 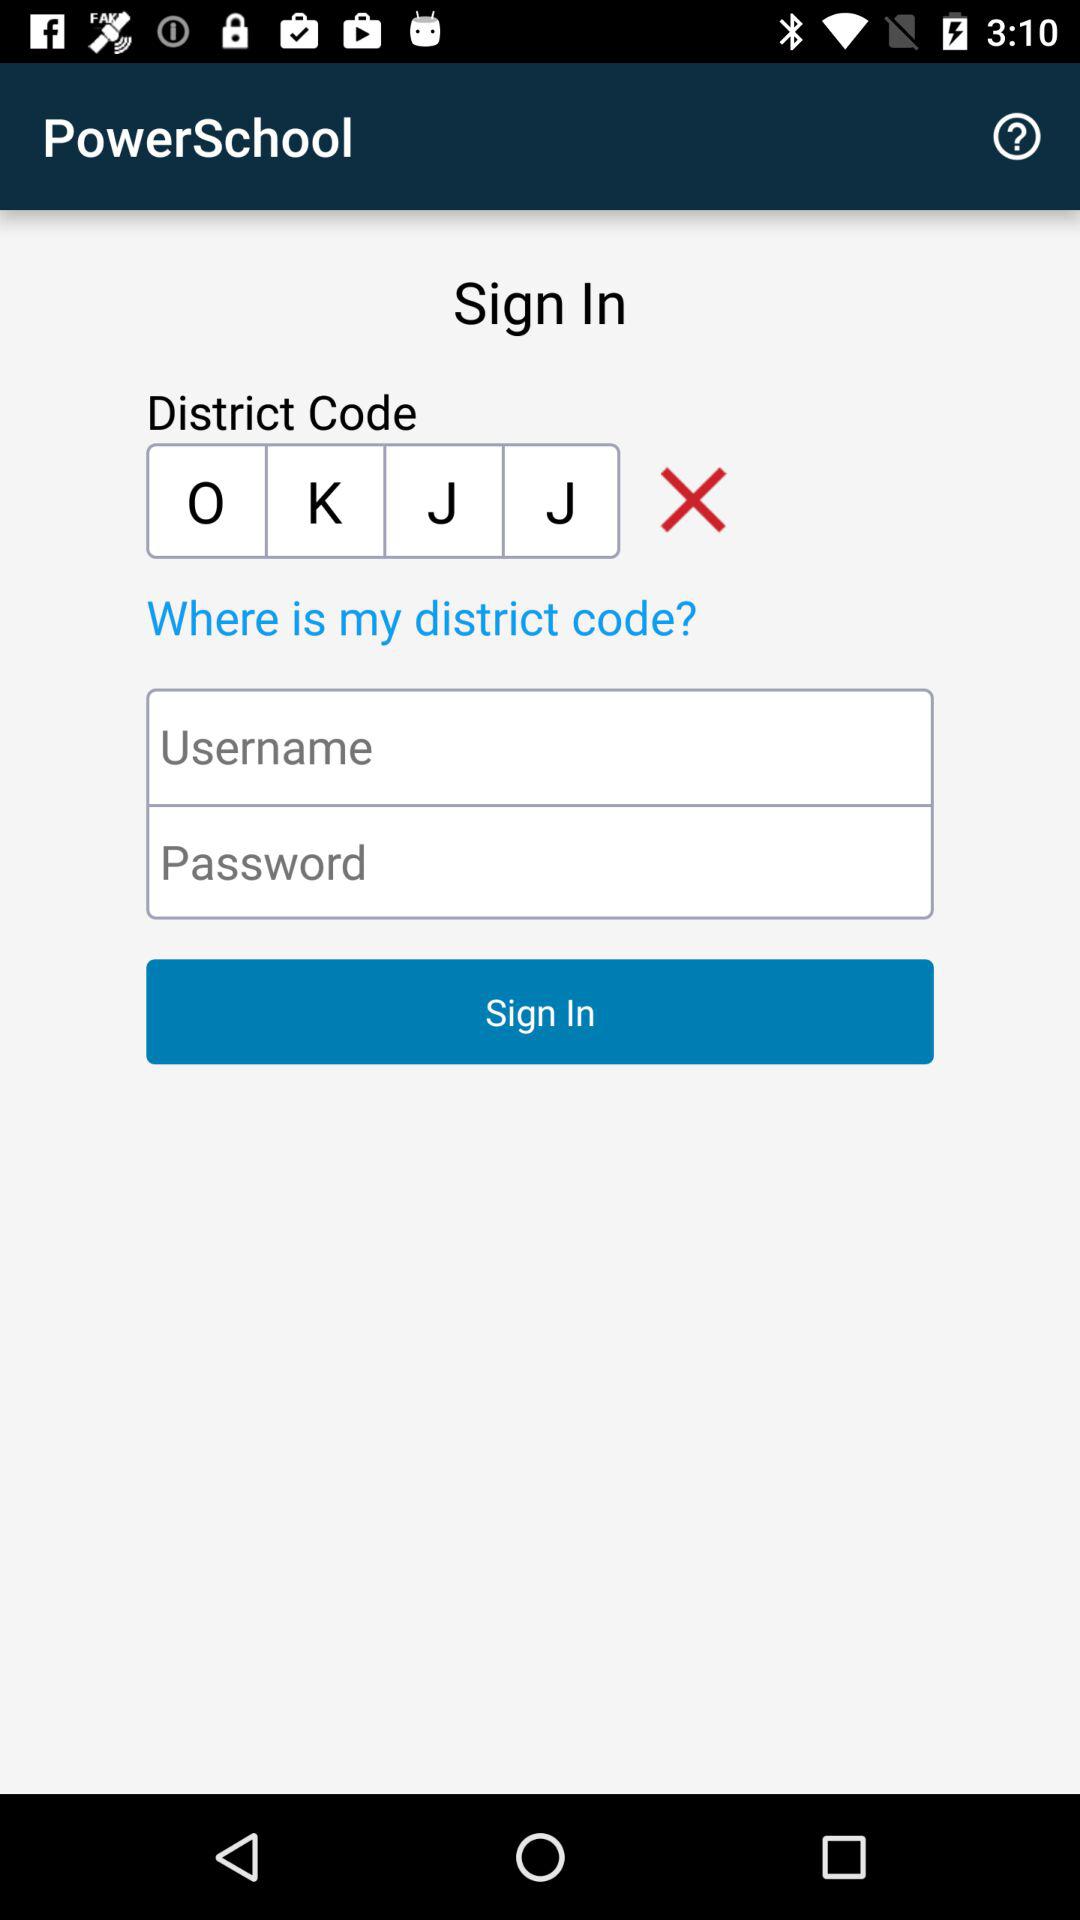 What do you see at coordinates (442, 500) in the screenshot?
I see `select the alphabet beside k` at bounding box center [442, 500].